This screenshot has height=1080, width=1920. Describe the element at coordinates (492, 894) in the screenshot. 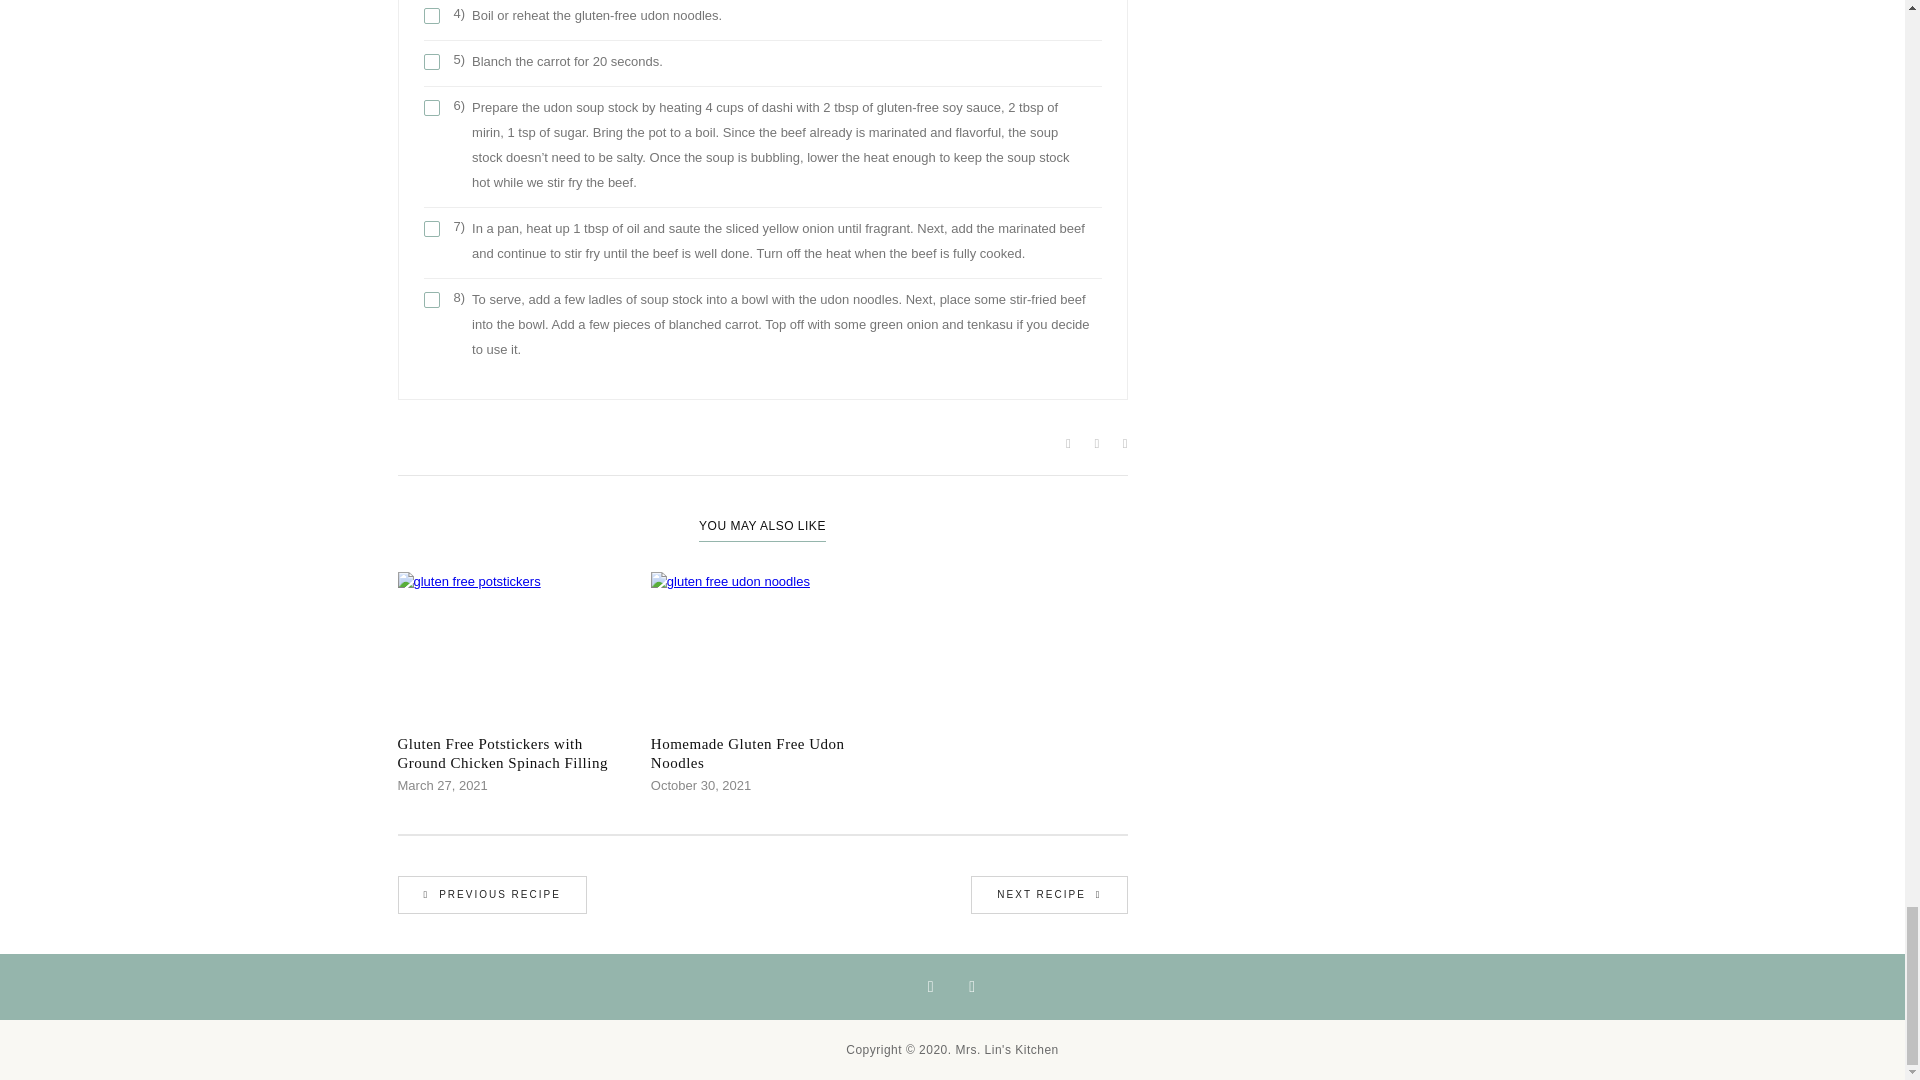

I see `PREVIOUS RECIPE` at that location.